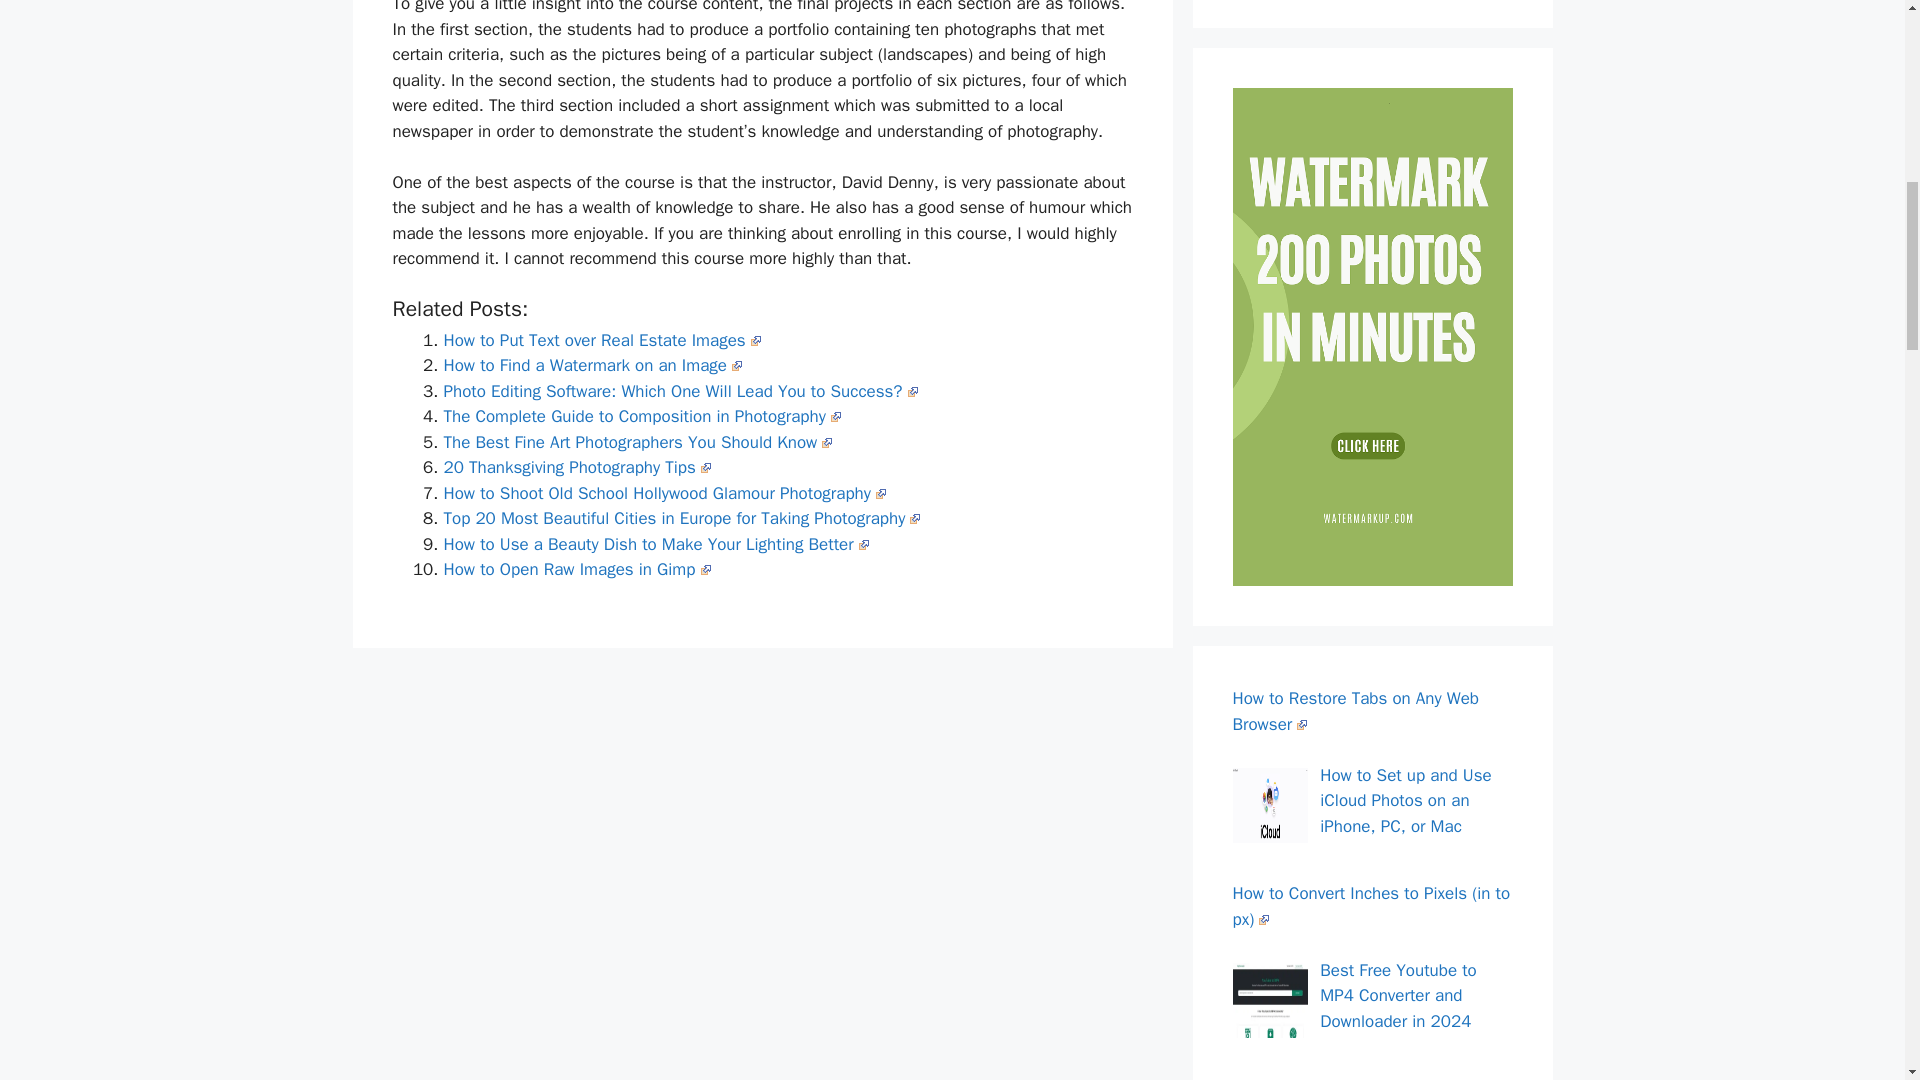 The width and height of the screenshot is (1920, 1080). I want to click on BEST FREE Youtube Downloader Apps in 2023, so click(1394, 1078).